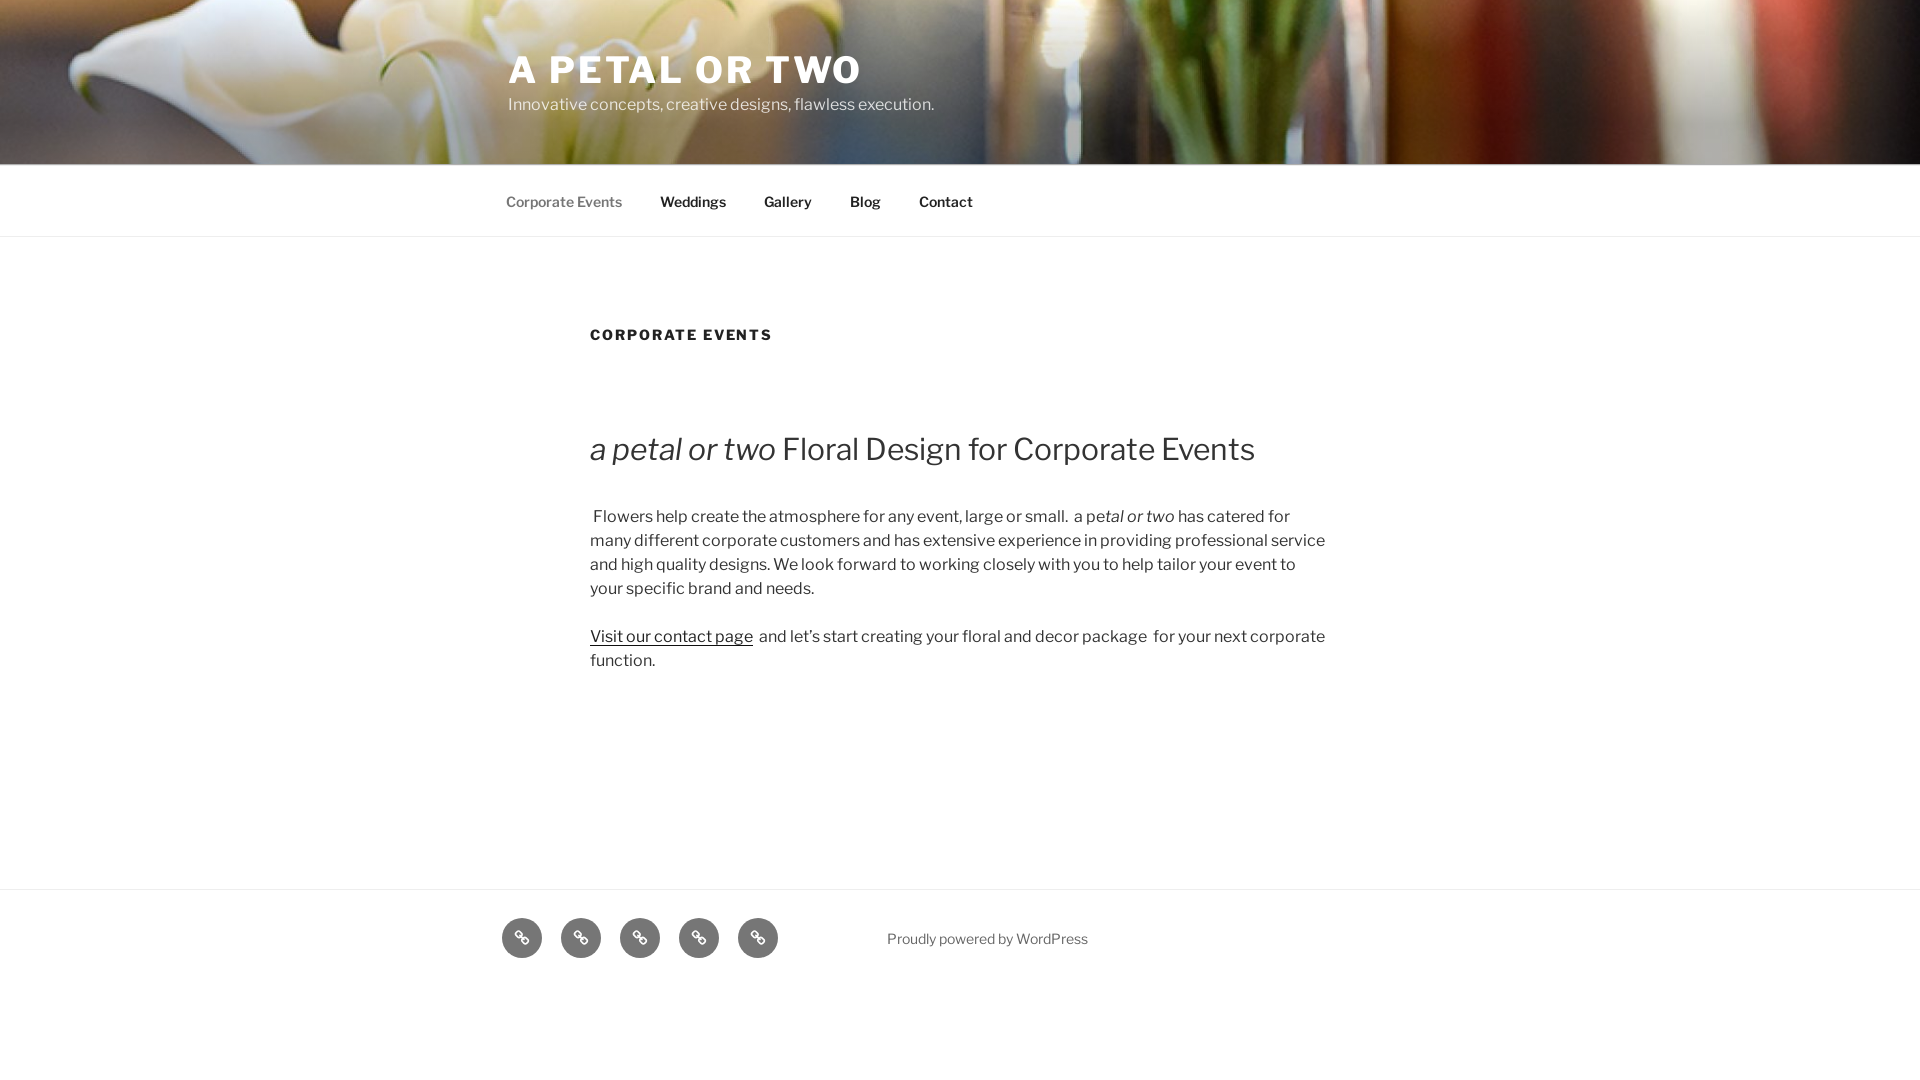 This screenshot has width=1920, height=1080. What do you see at coordinates (692, 200) in the screenshot?
I see `Weddings` at bounding box center [692, 200].